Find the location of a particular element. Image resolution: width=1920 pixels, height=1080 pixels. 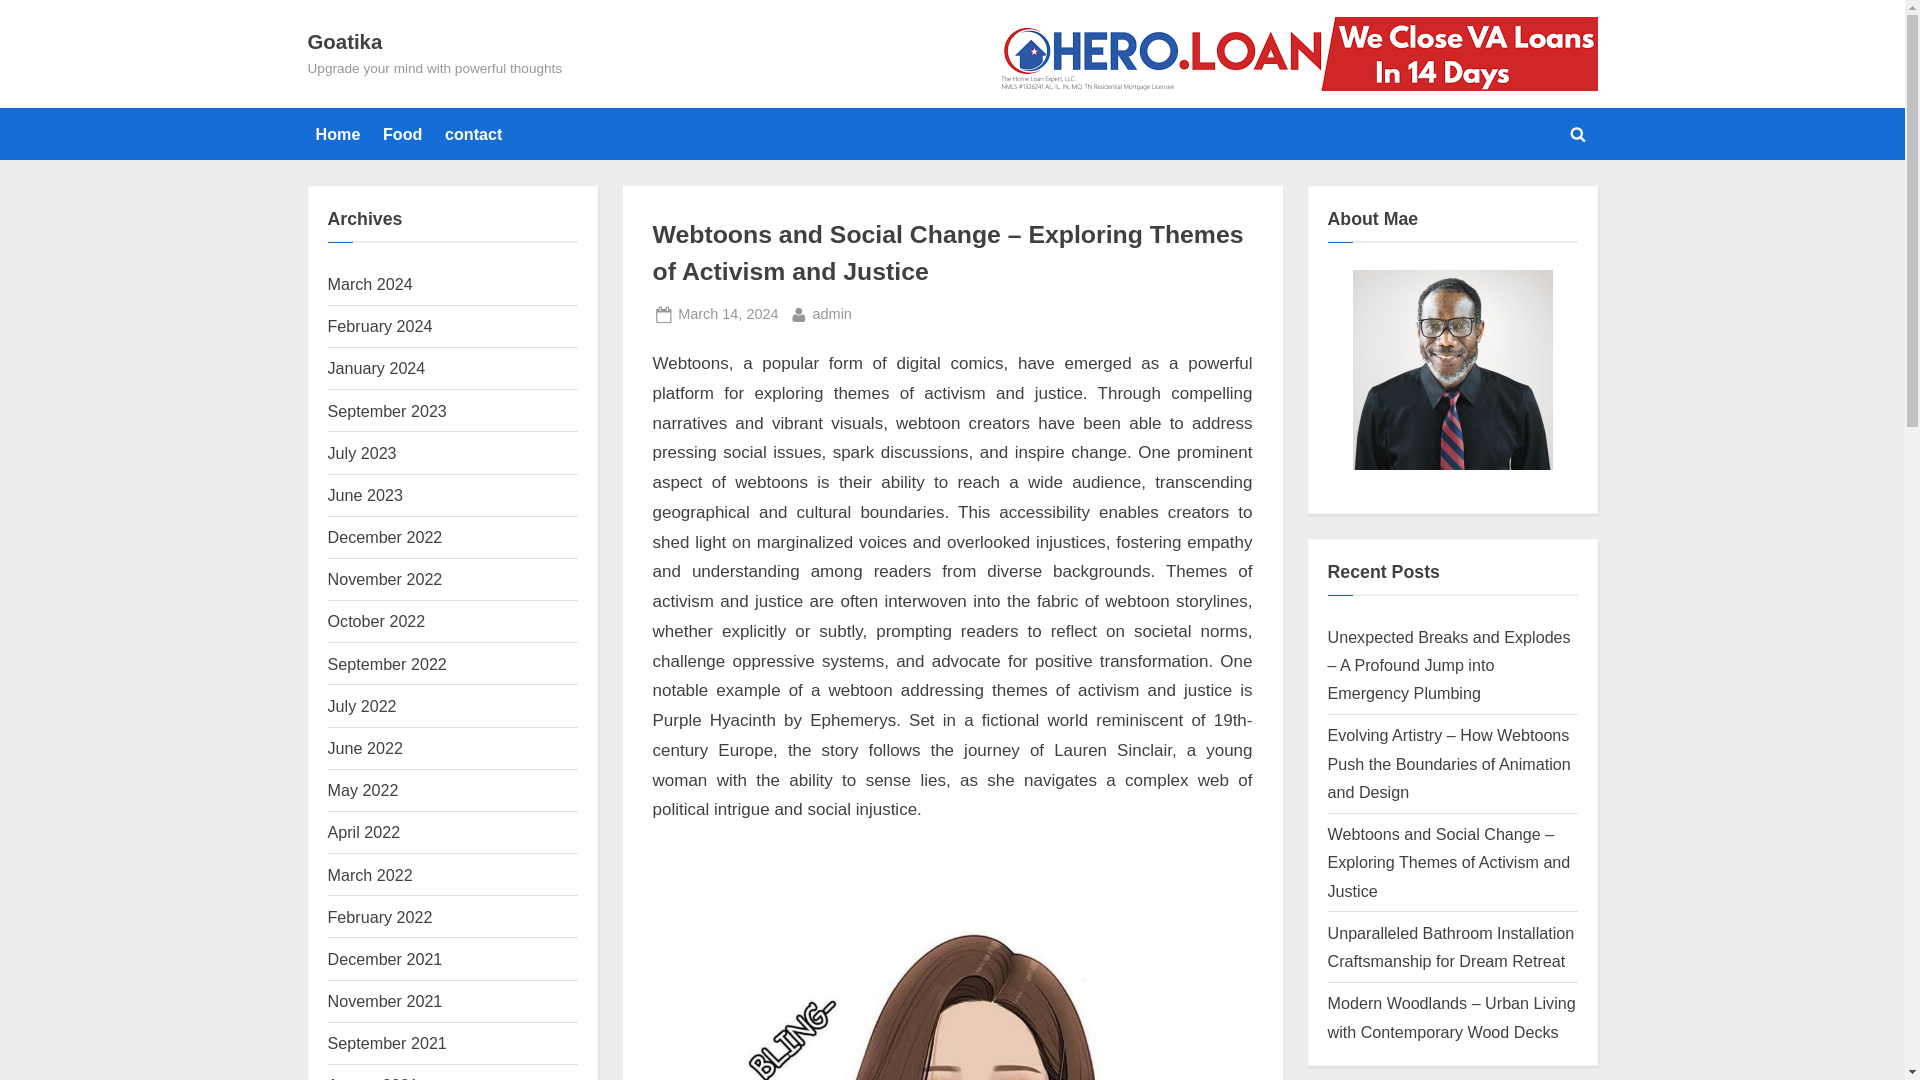

March 2024 is located at coordinates (370, 284).